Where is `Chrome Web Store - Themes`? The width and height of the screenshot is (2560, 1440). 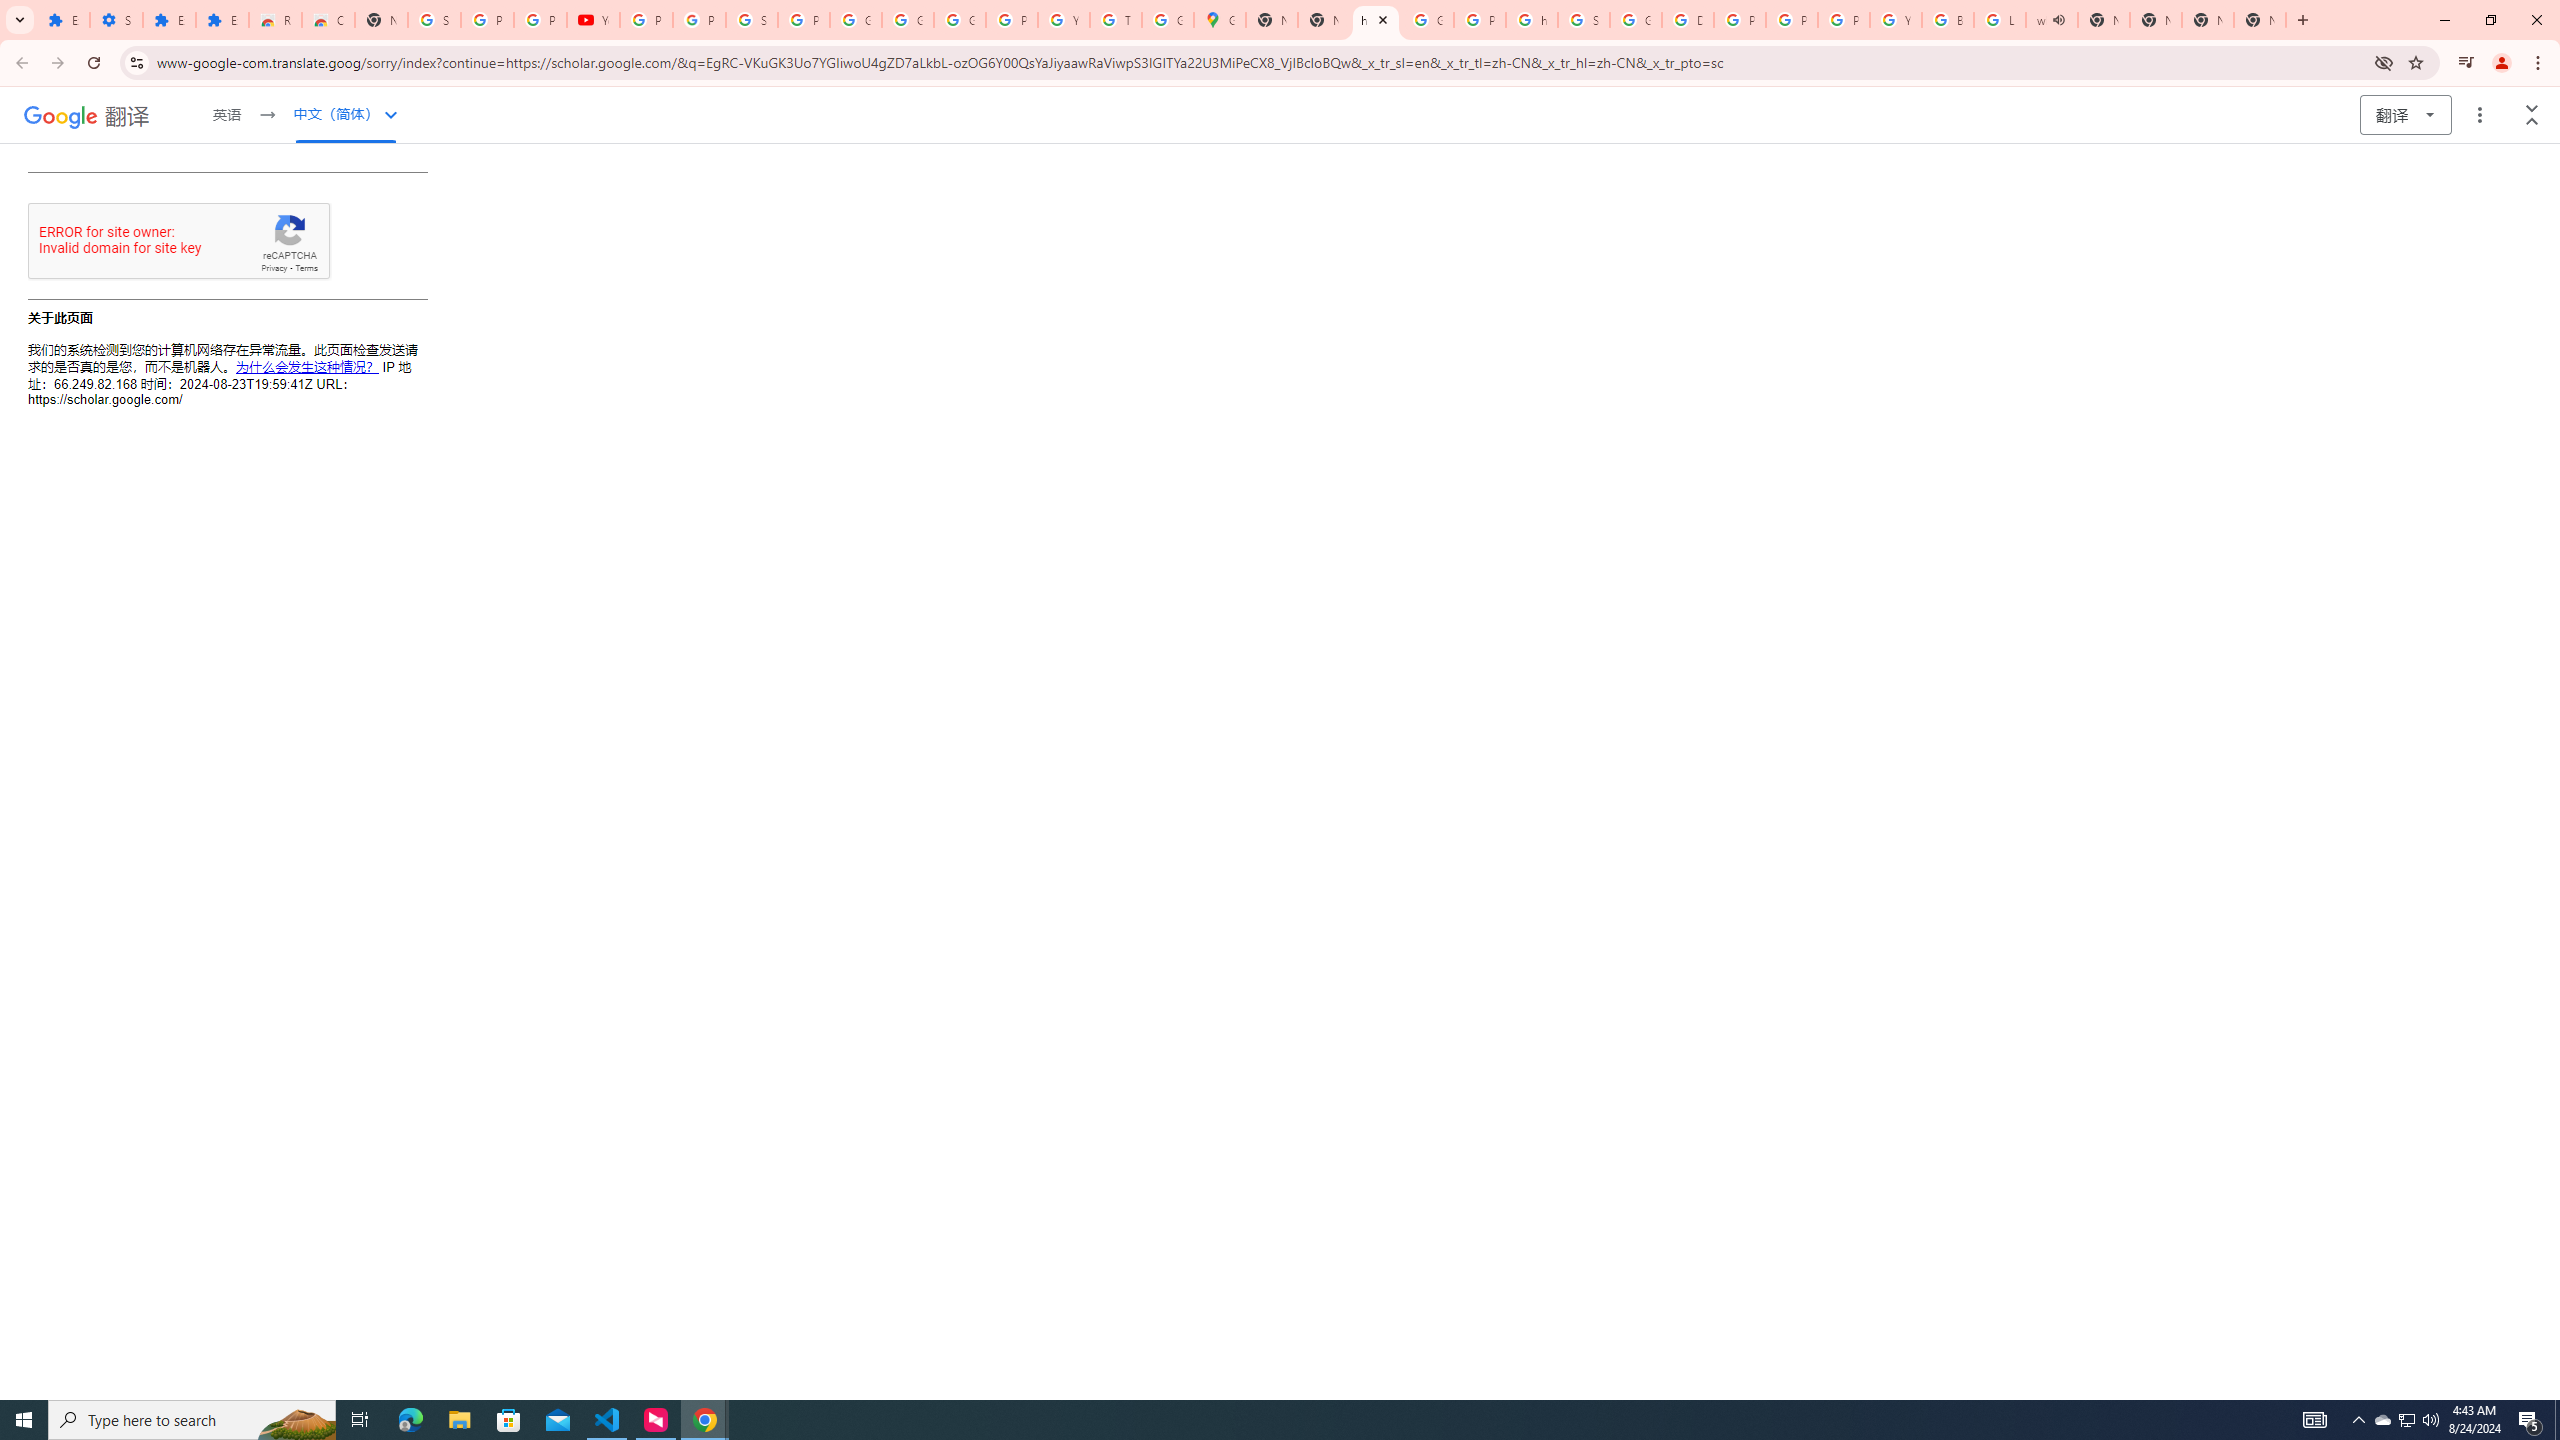 Chrome Web Store - Themes is located at coordinates (327, 20).